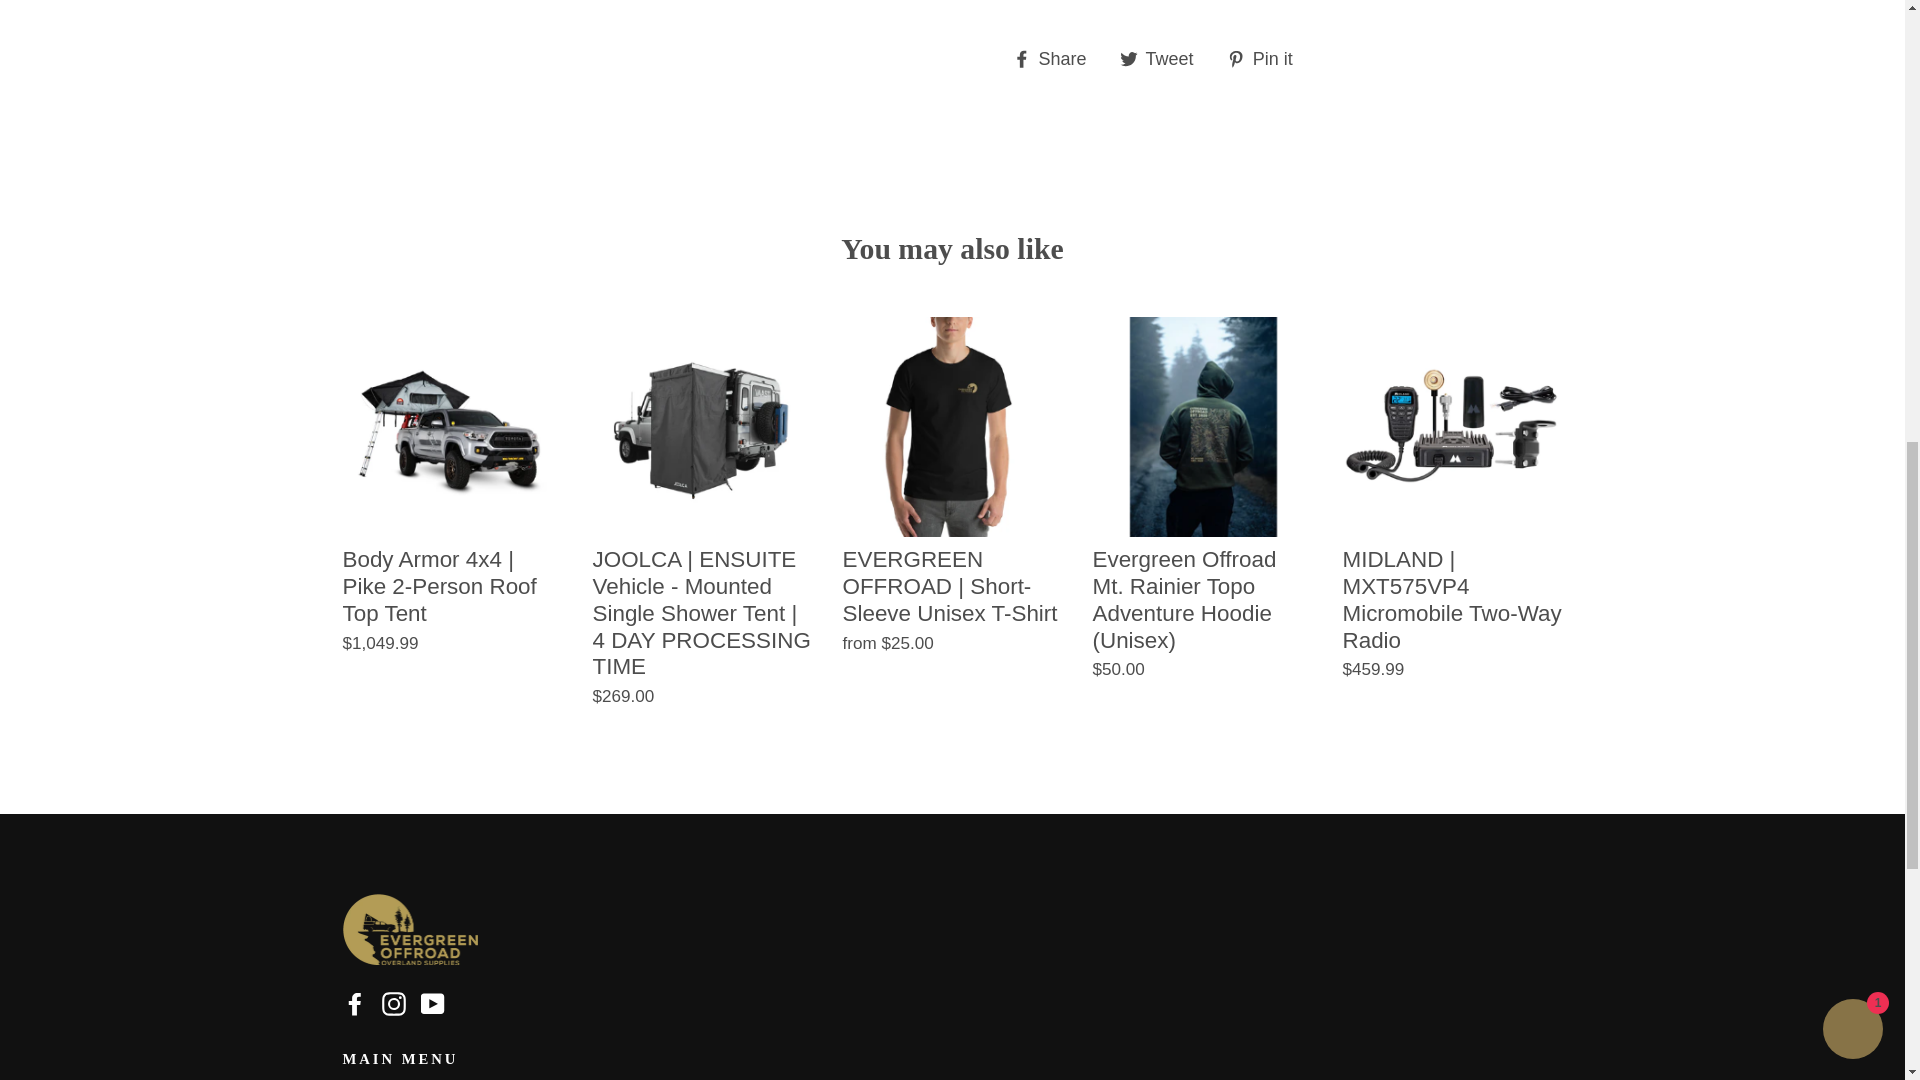 The image size is (1920, 1080). Describe the element at coordinates (432, 1004) in the screenshot. I see `Evergreen Offroad on YouTube` at that location.